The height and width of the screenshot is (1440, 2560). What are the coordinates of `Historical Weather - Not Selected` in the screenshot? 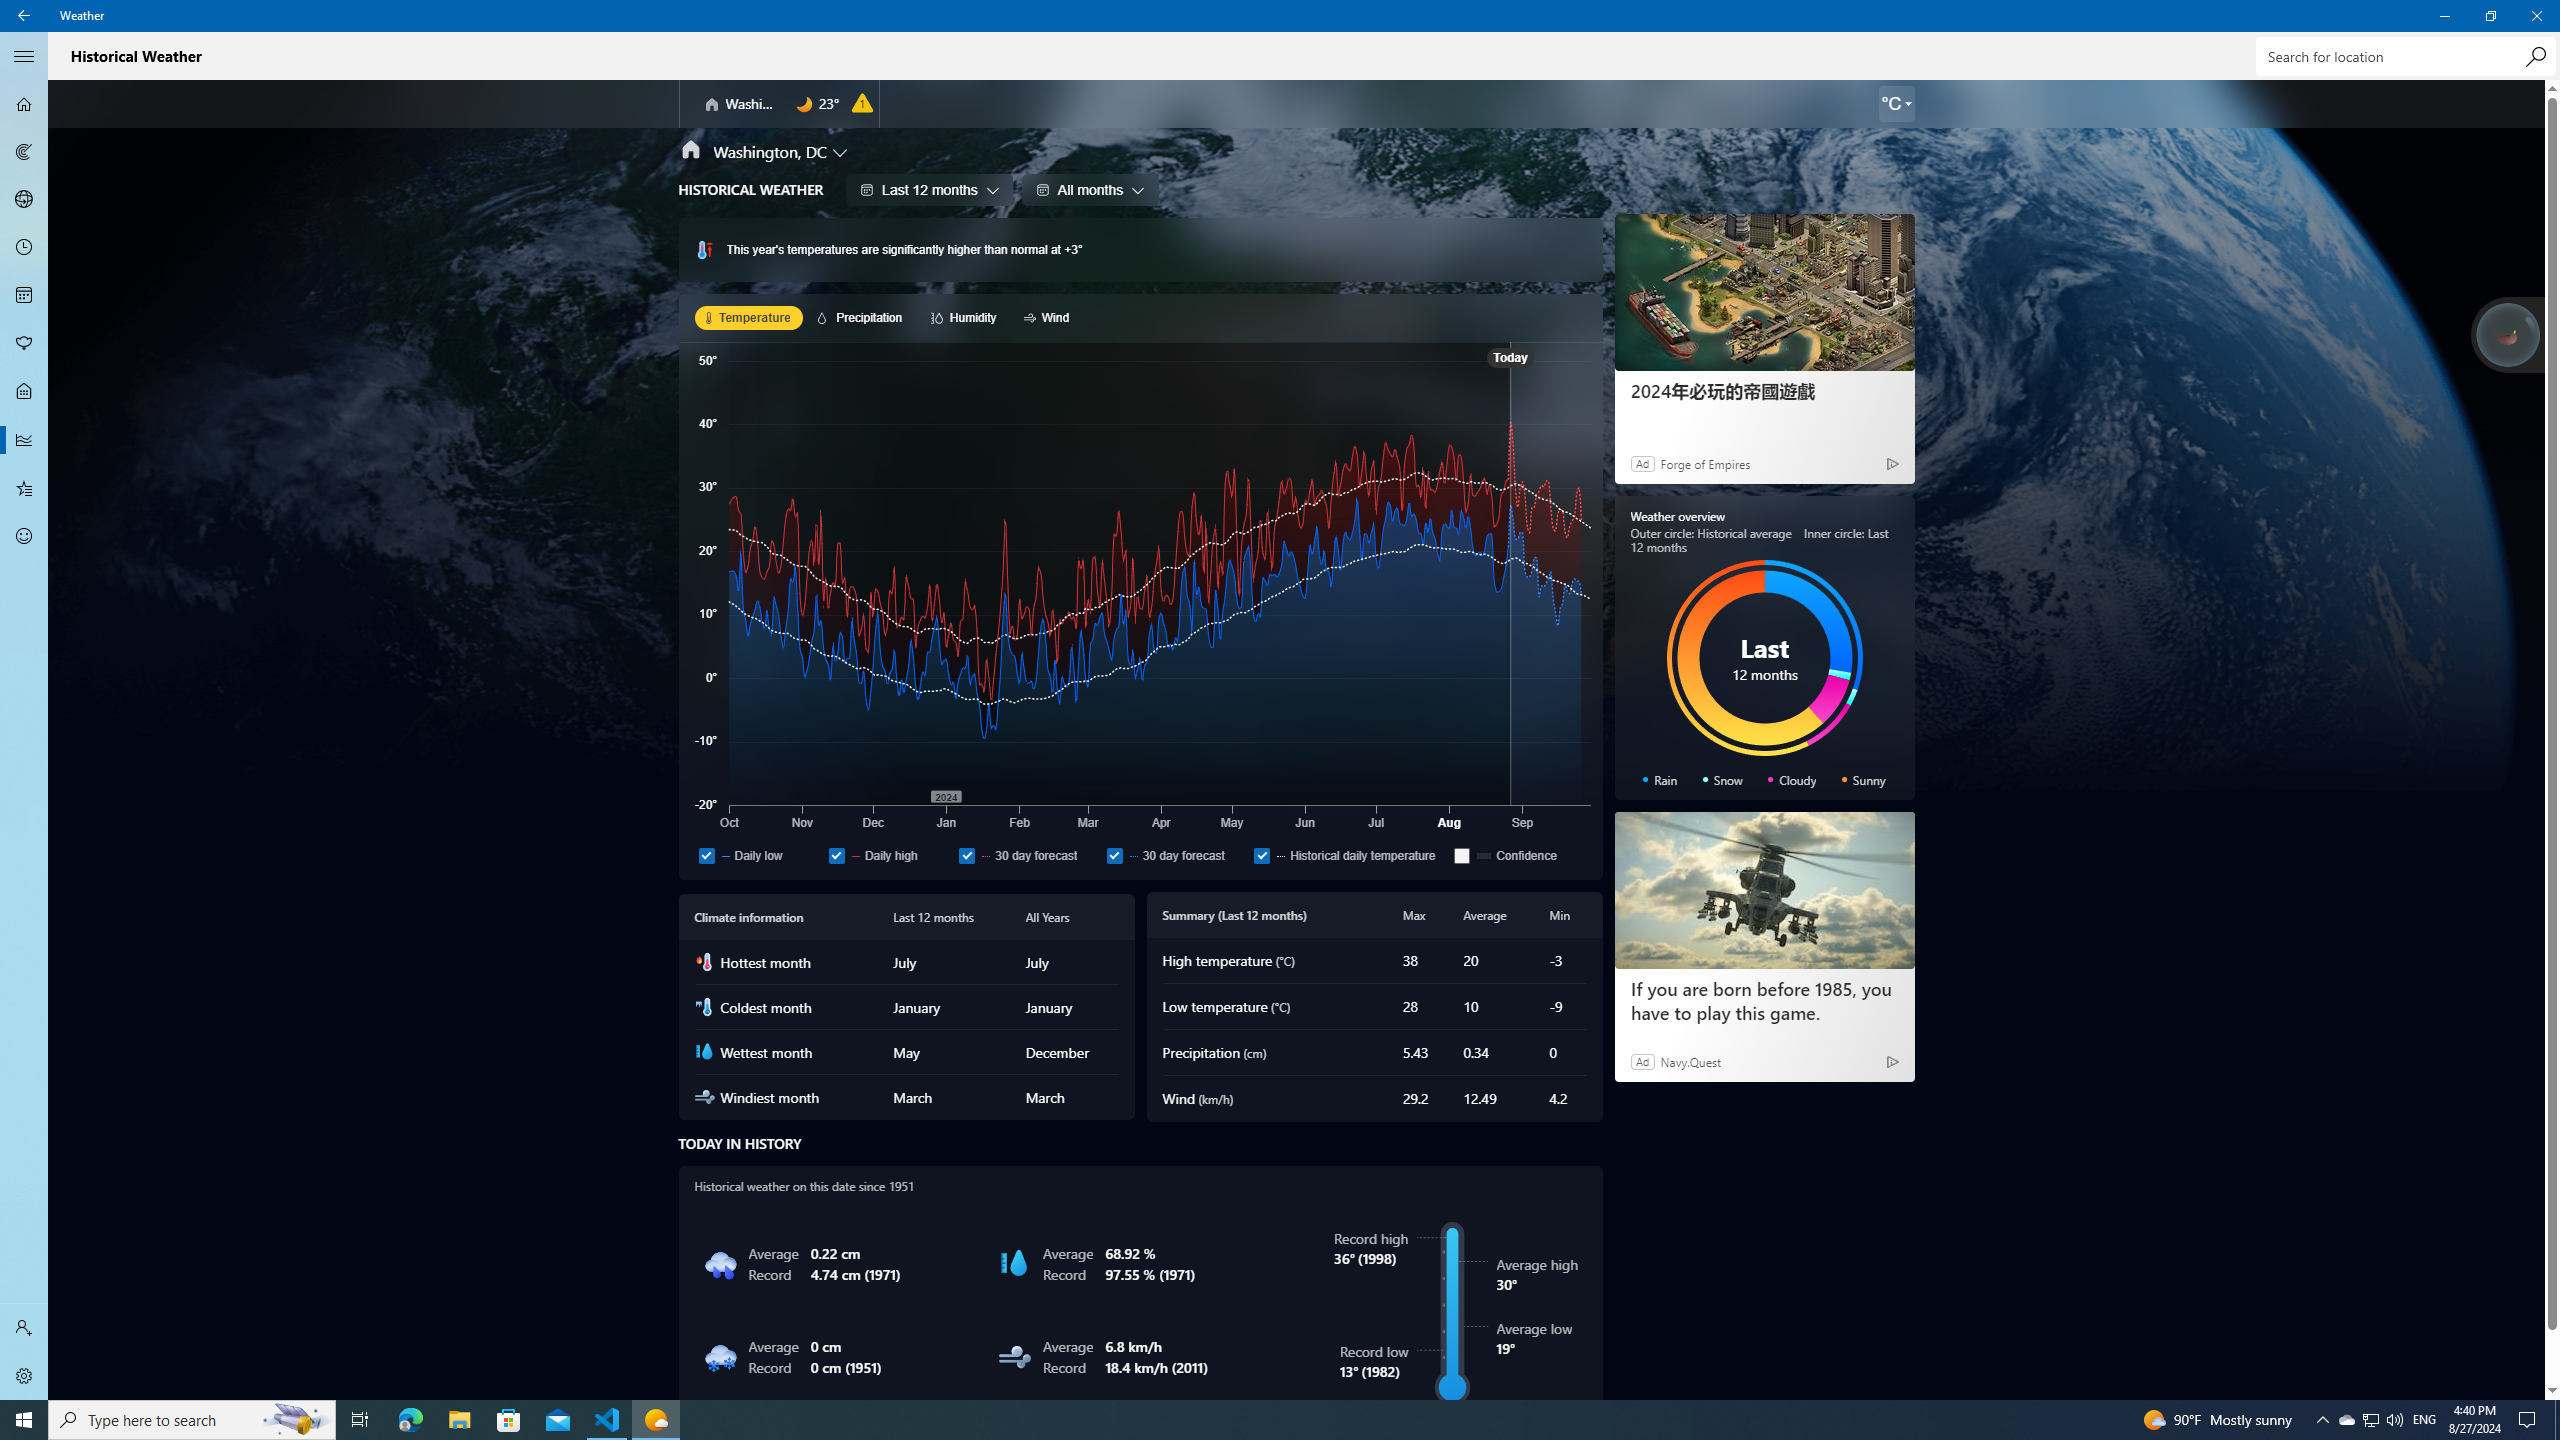 It's located at (24, 440).